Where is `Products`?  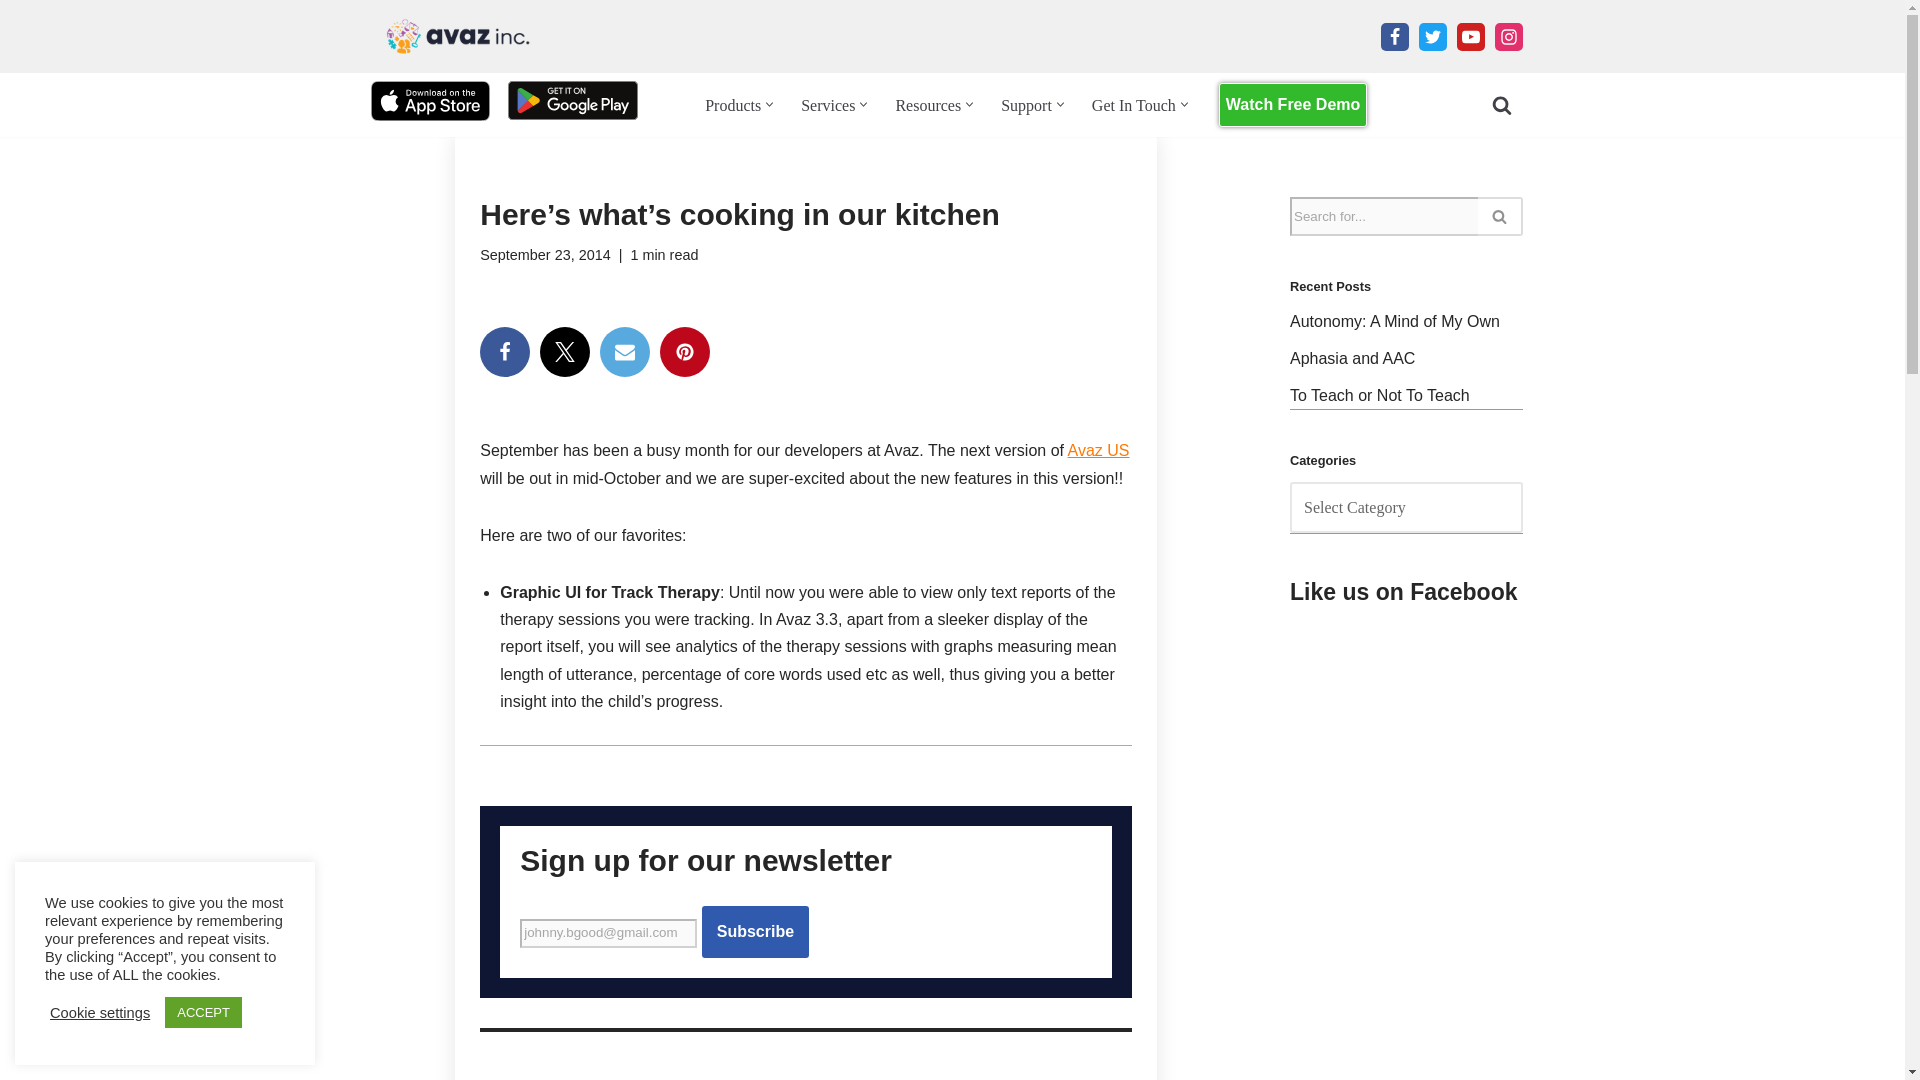 Products is located at coordinates (732, 104).